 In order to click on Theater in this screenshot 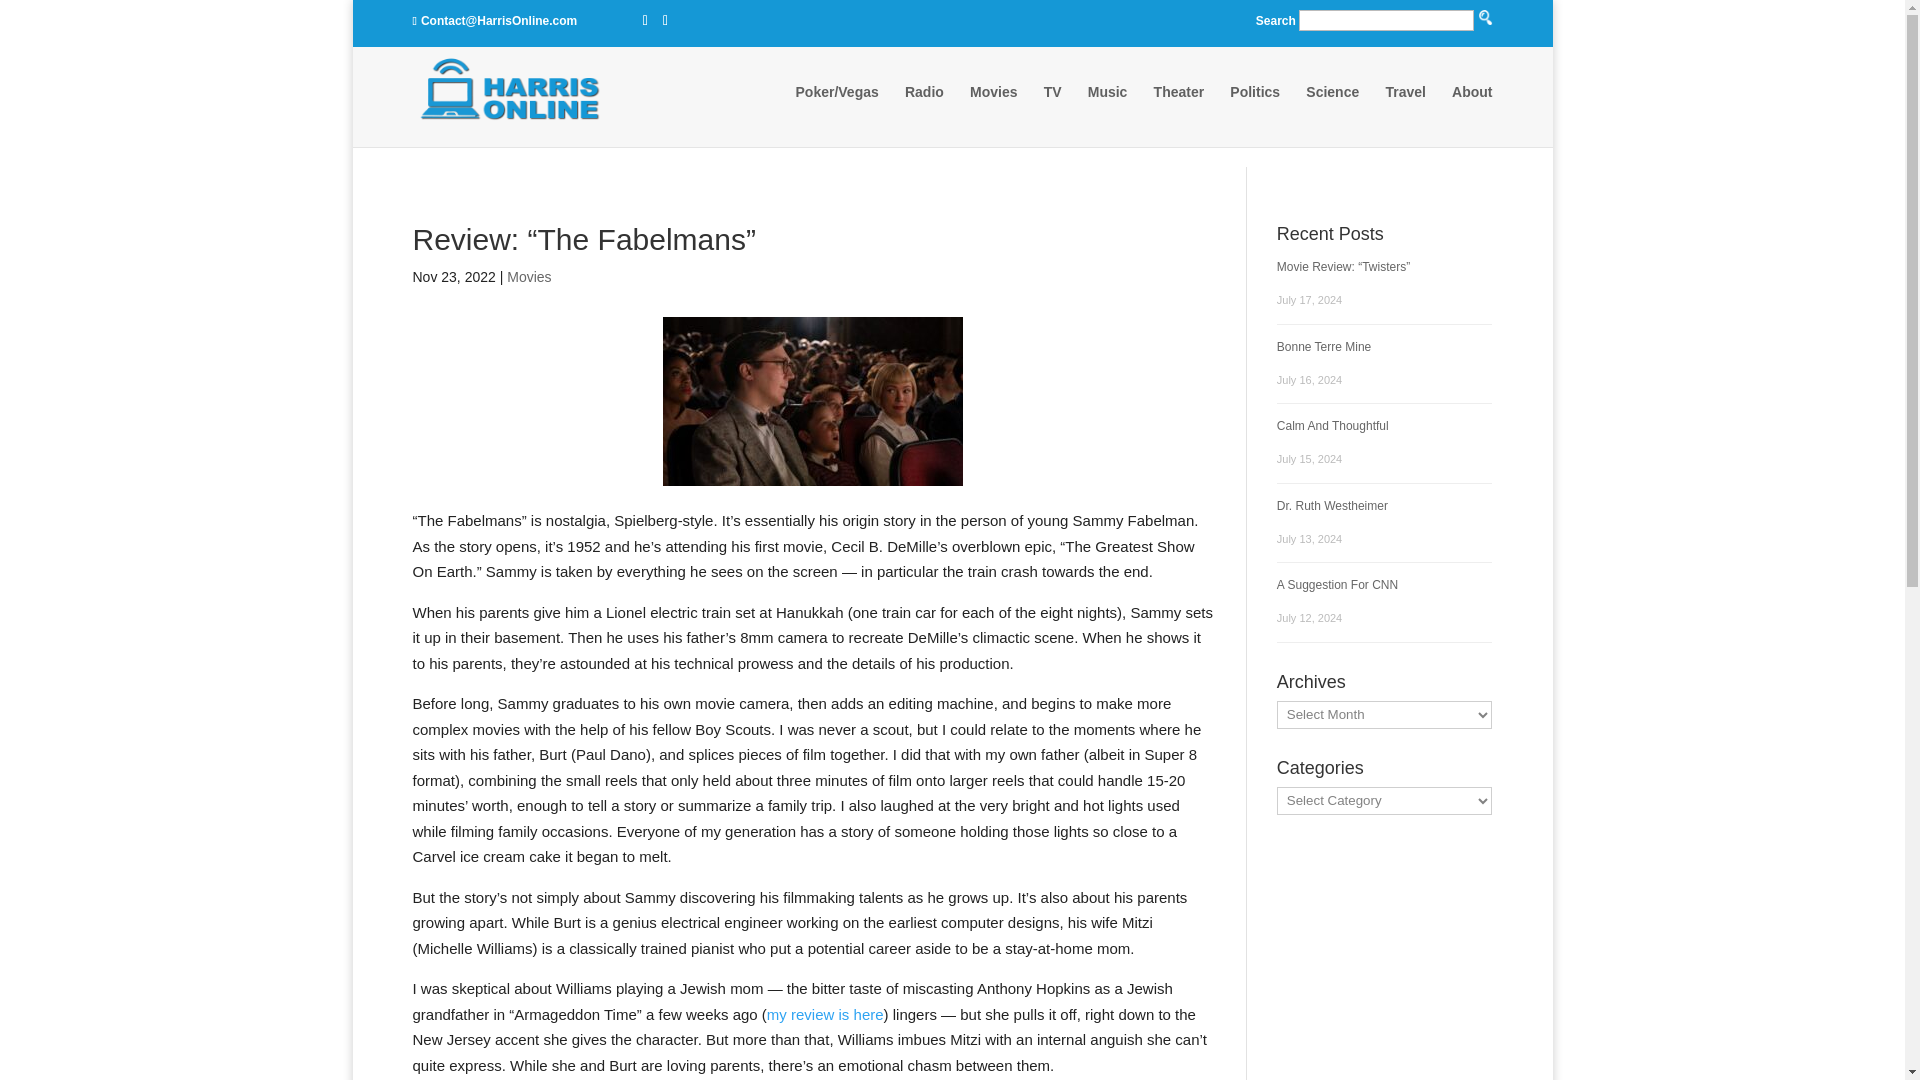, I will do `click(1179, 111)`.